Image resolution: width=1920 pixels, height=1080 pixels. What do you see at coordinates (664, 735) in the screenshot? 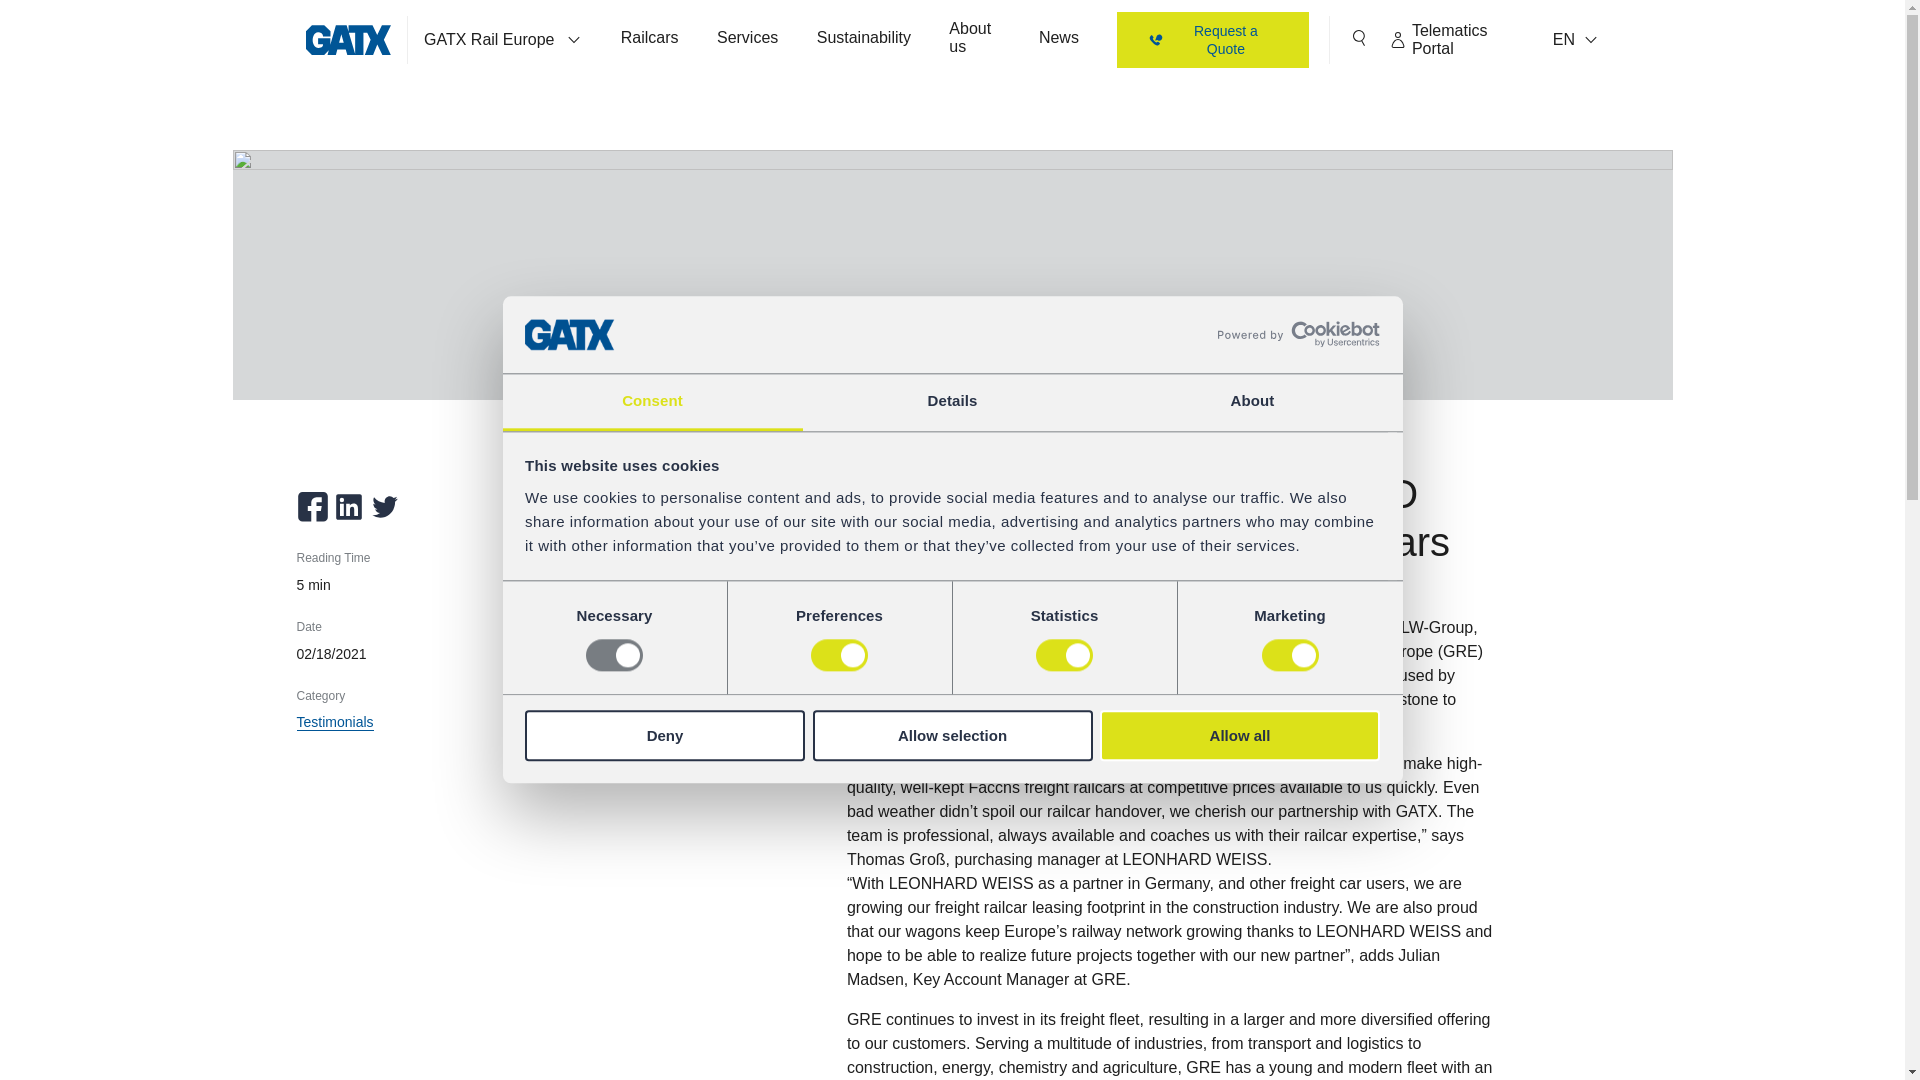
I see `Deny` at bounding box center [664, 735].